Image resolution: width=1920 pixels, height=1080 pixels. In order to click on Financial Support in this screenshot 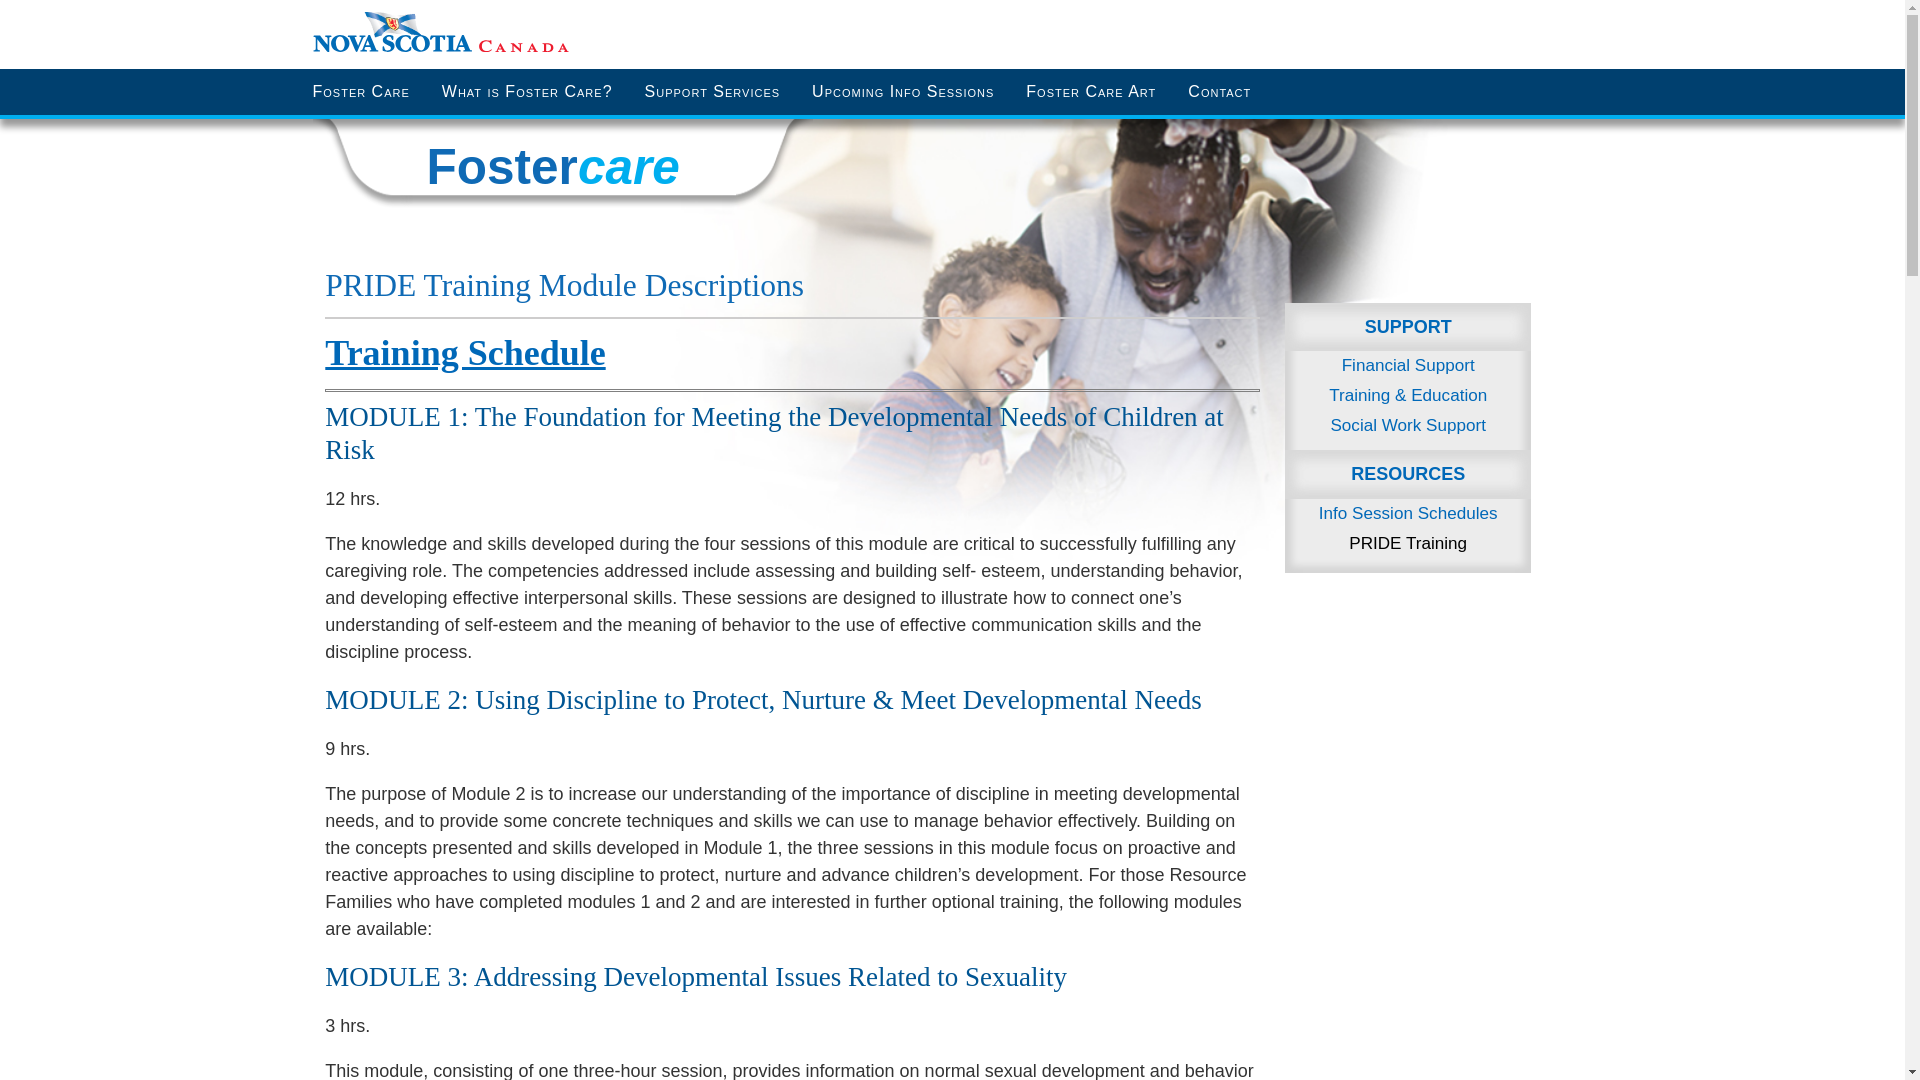, I will do `click(1407, 366)`.